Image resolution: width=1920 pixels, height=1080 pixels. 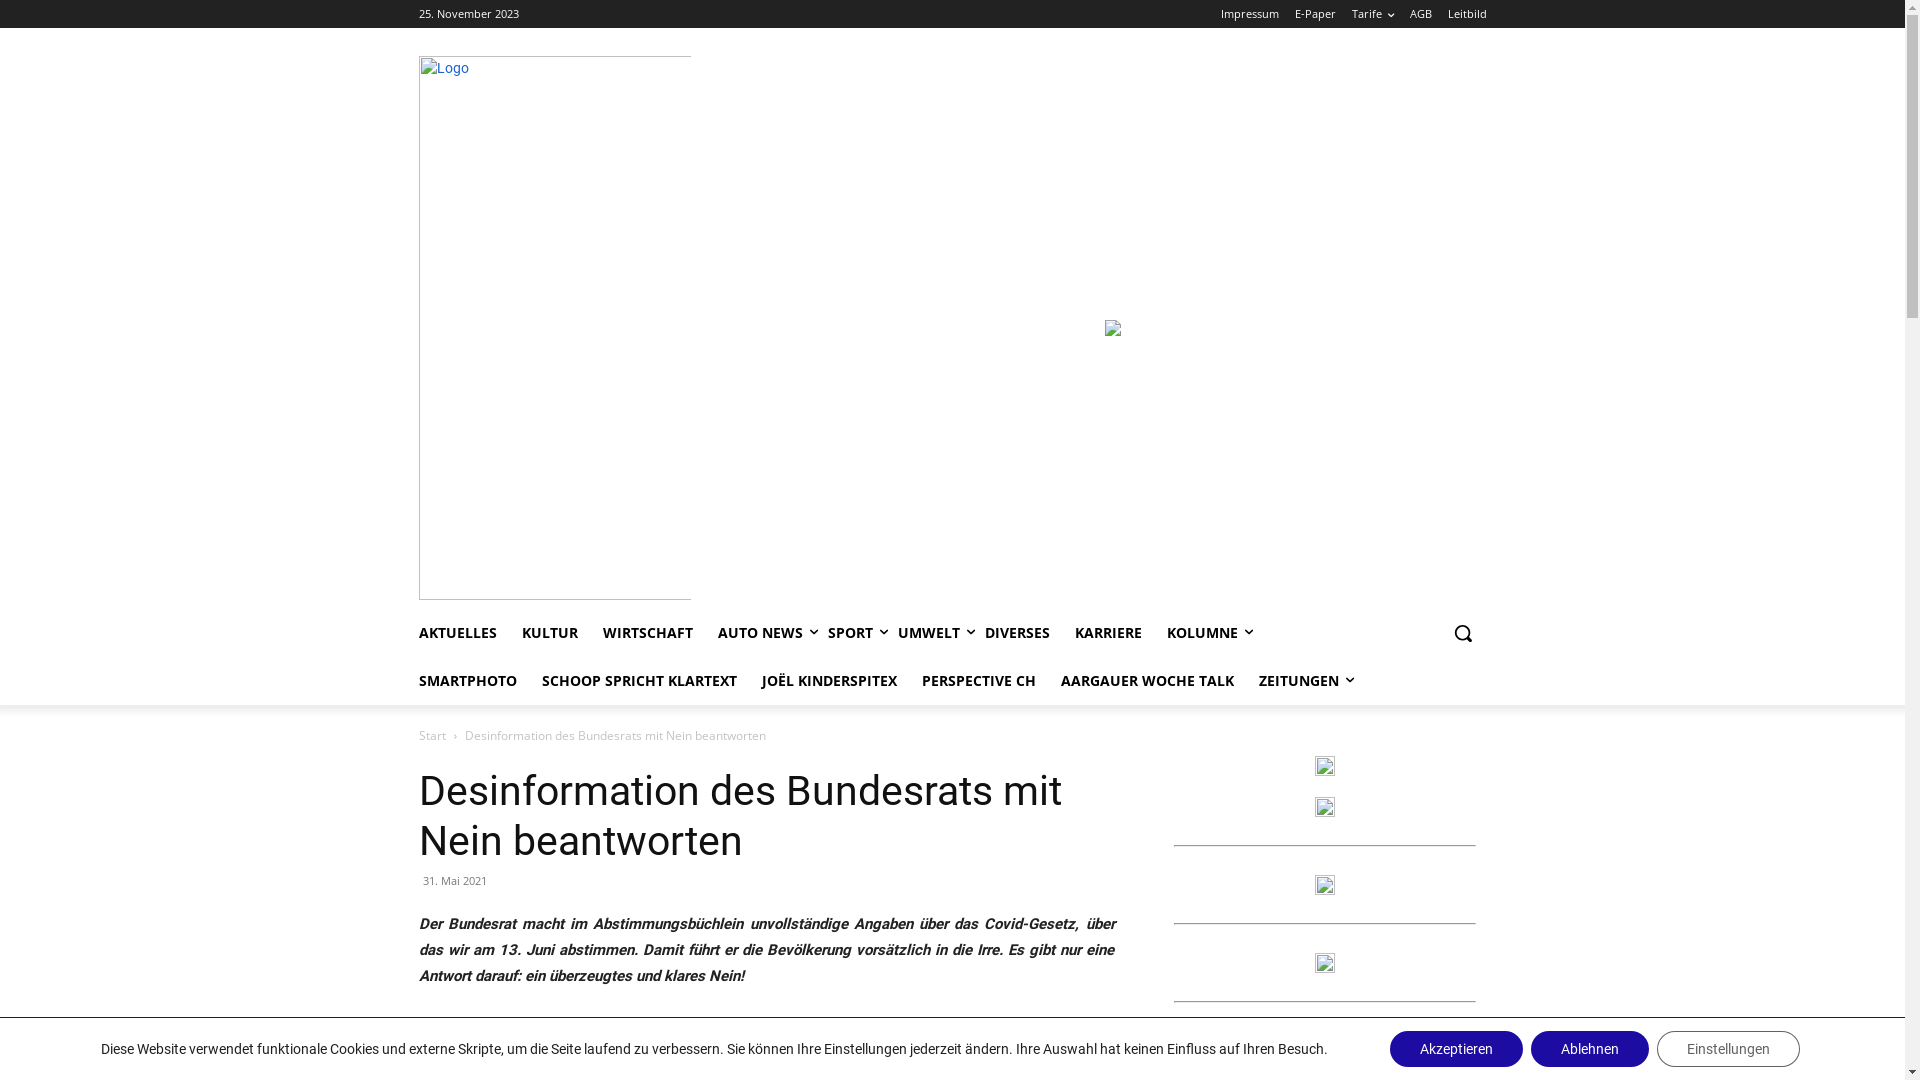 What do you see at coordinates (850, 633) in the screenshot?
I see `SPORT` at bounding box center [850, 633].